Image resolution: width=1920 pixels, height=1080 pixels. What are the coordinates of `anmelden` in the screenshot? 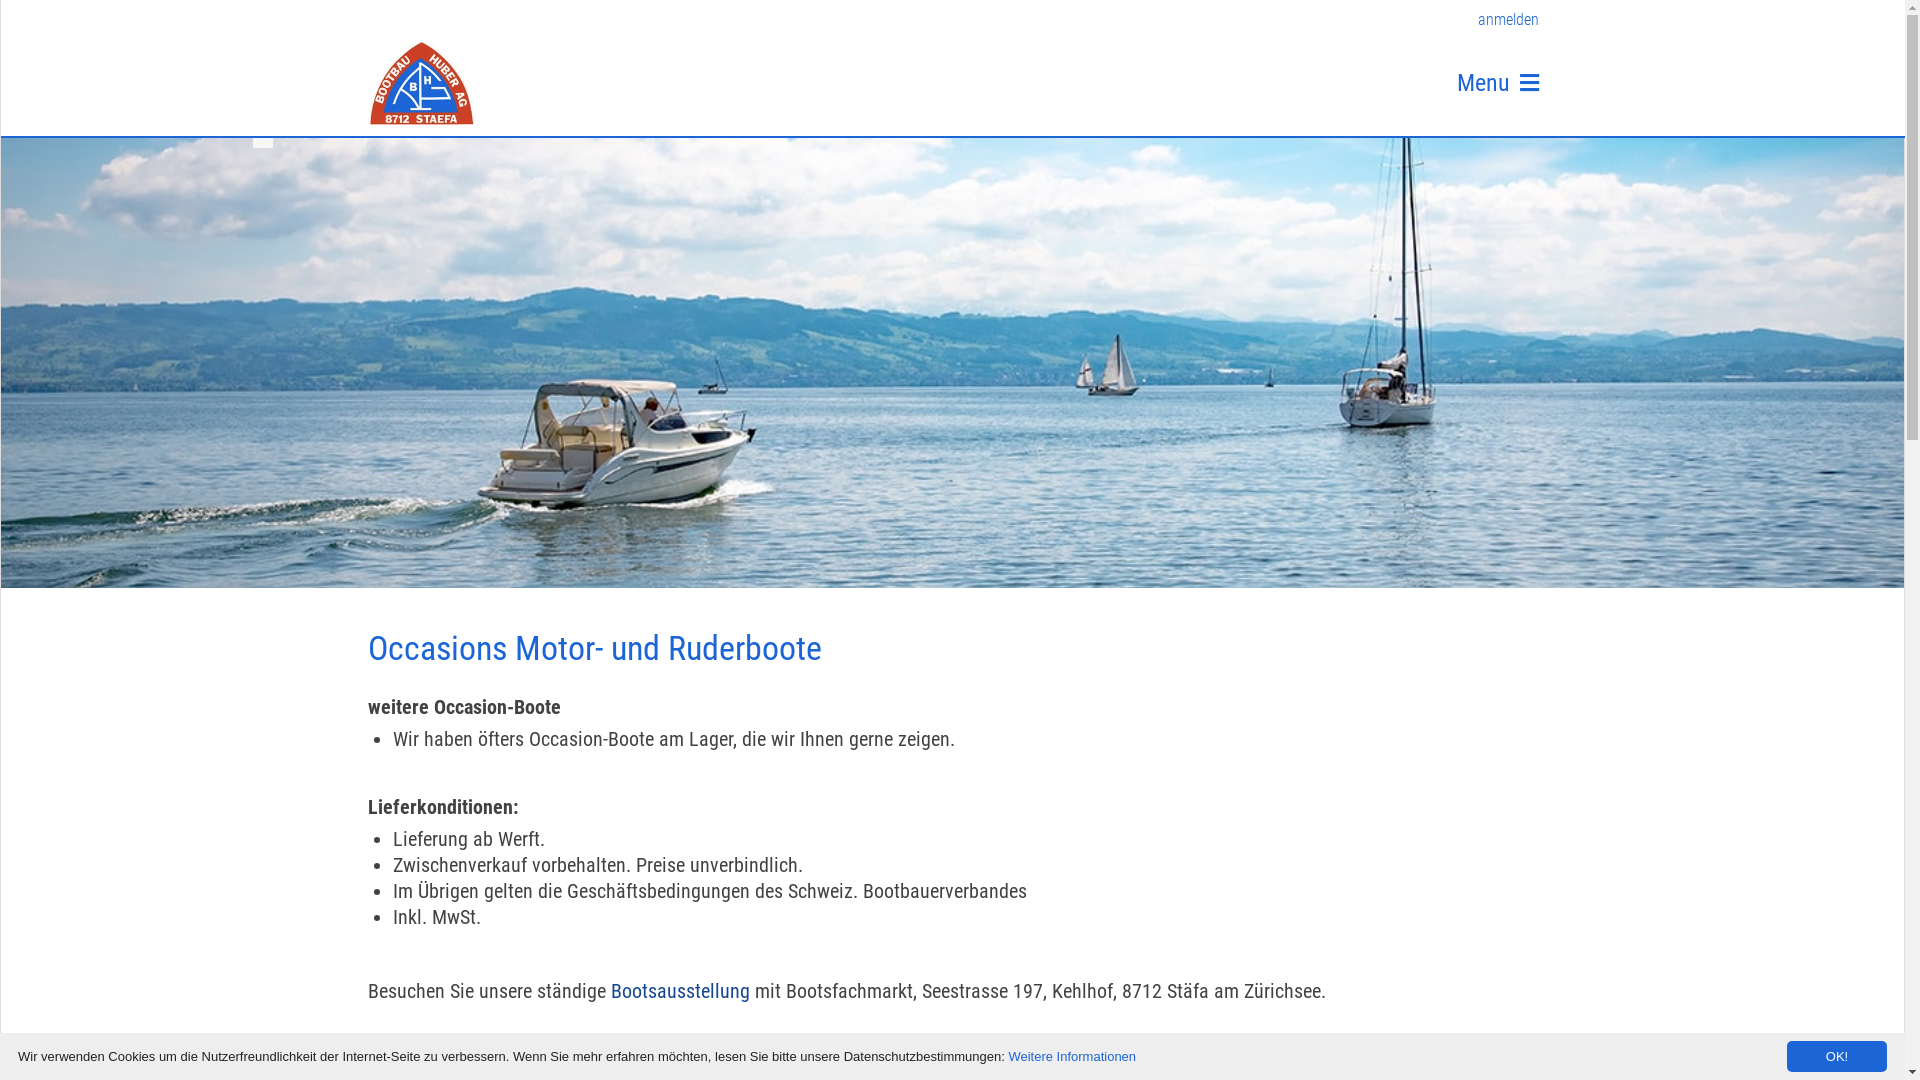 It's located at (1494, 20).